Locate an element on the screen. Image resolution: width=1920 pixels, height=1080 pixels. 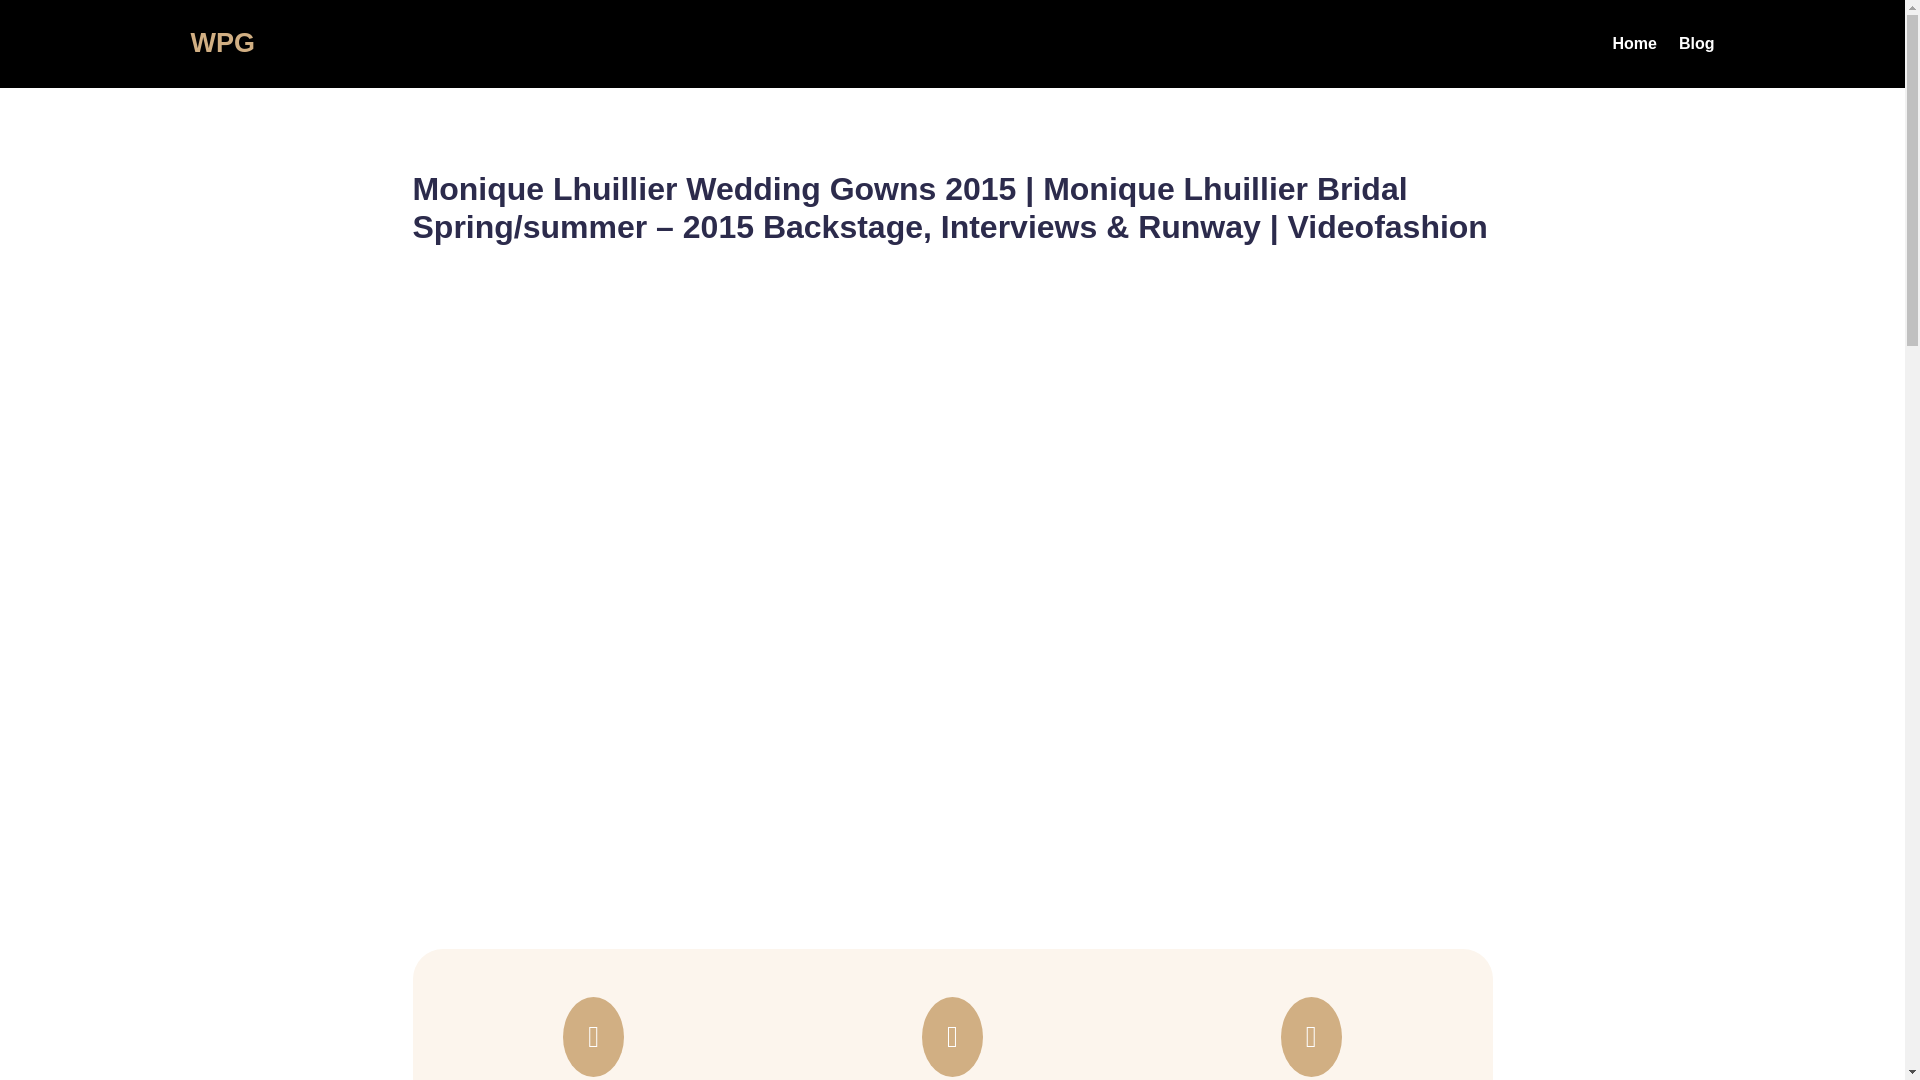
Home is located at coordinates (1634, 48).